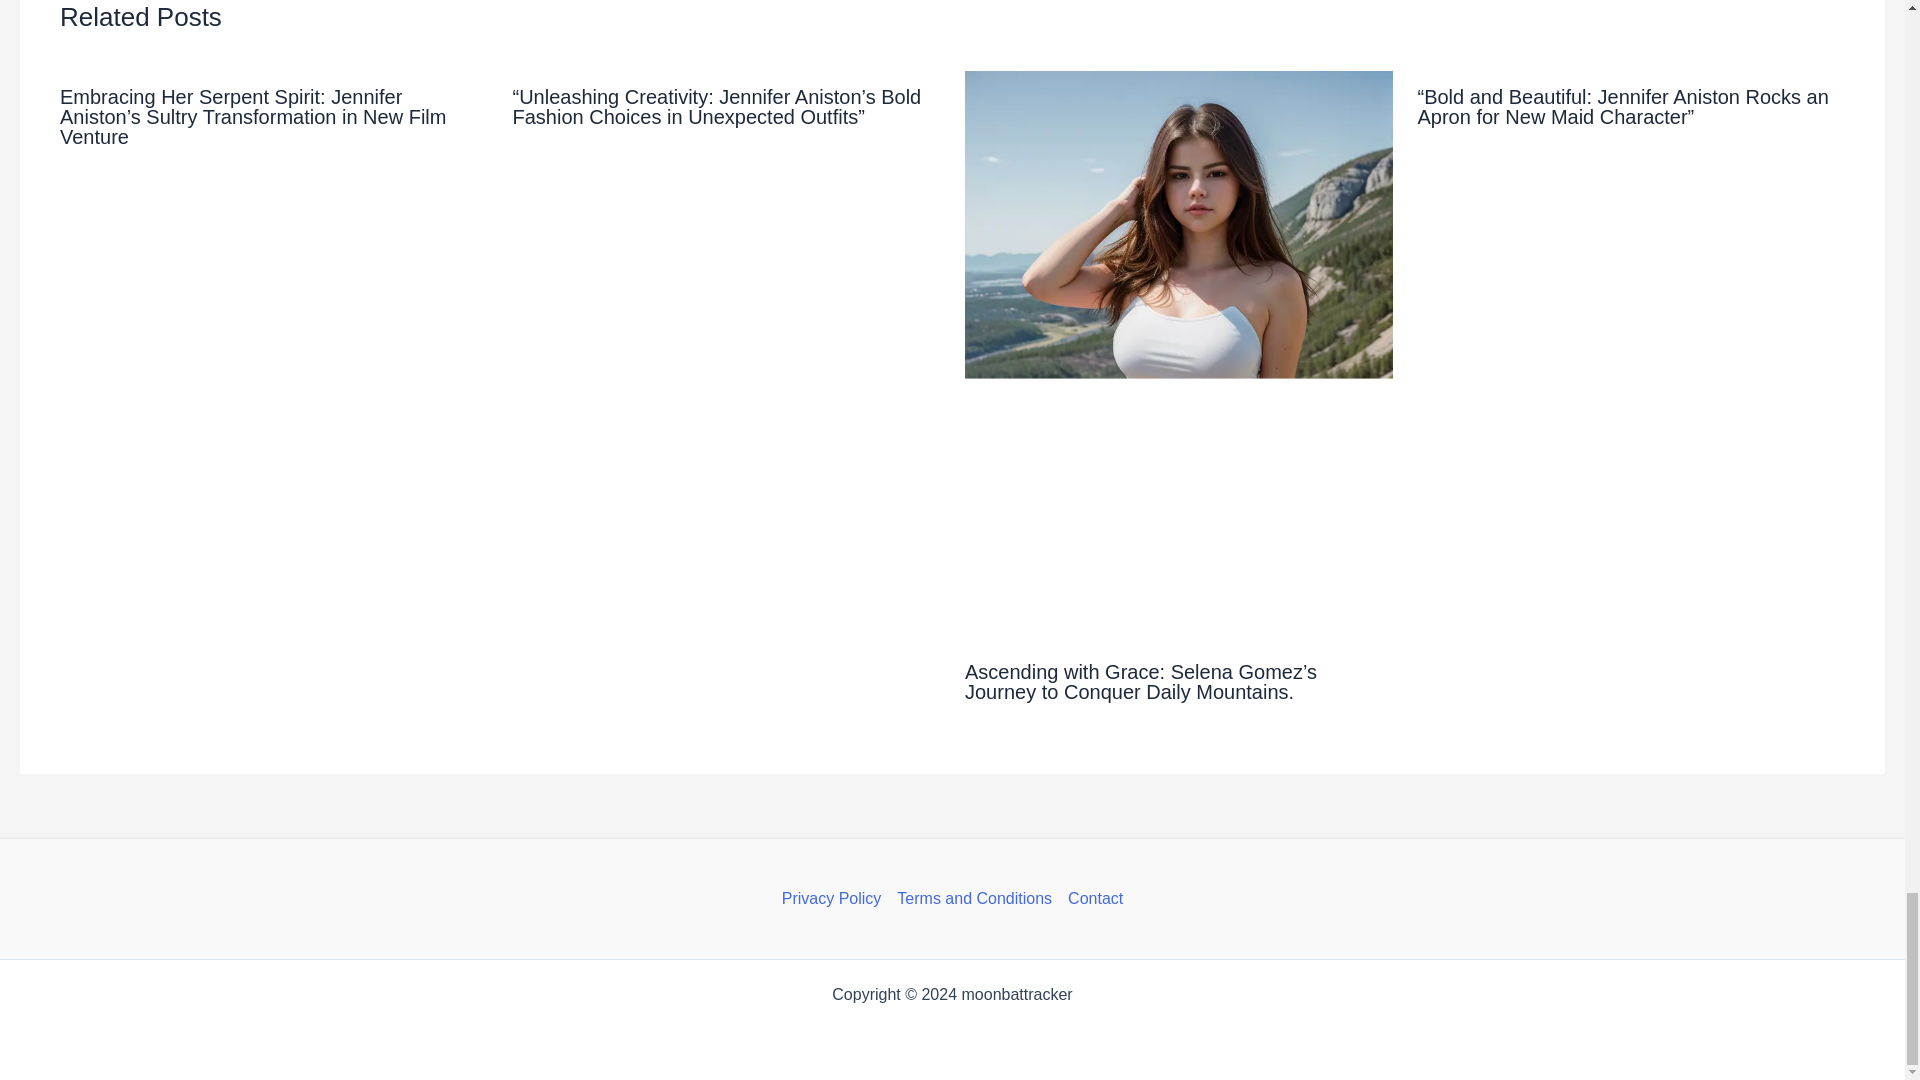 Image resolution: width=1920 pixels, height=1080 pixels. I want to click on Contact, so click(1091, 898).